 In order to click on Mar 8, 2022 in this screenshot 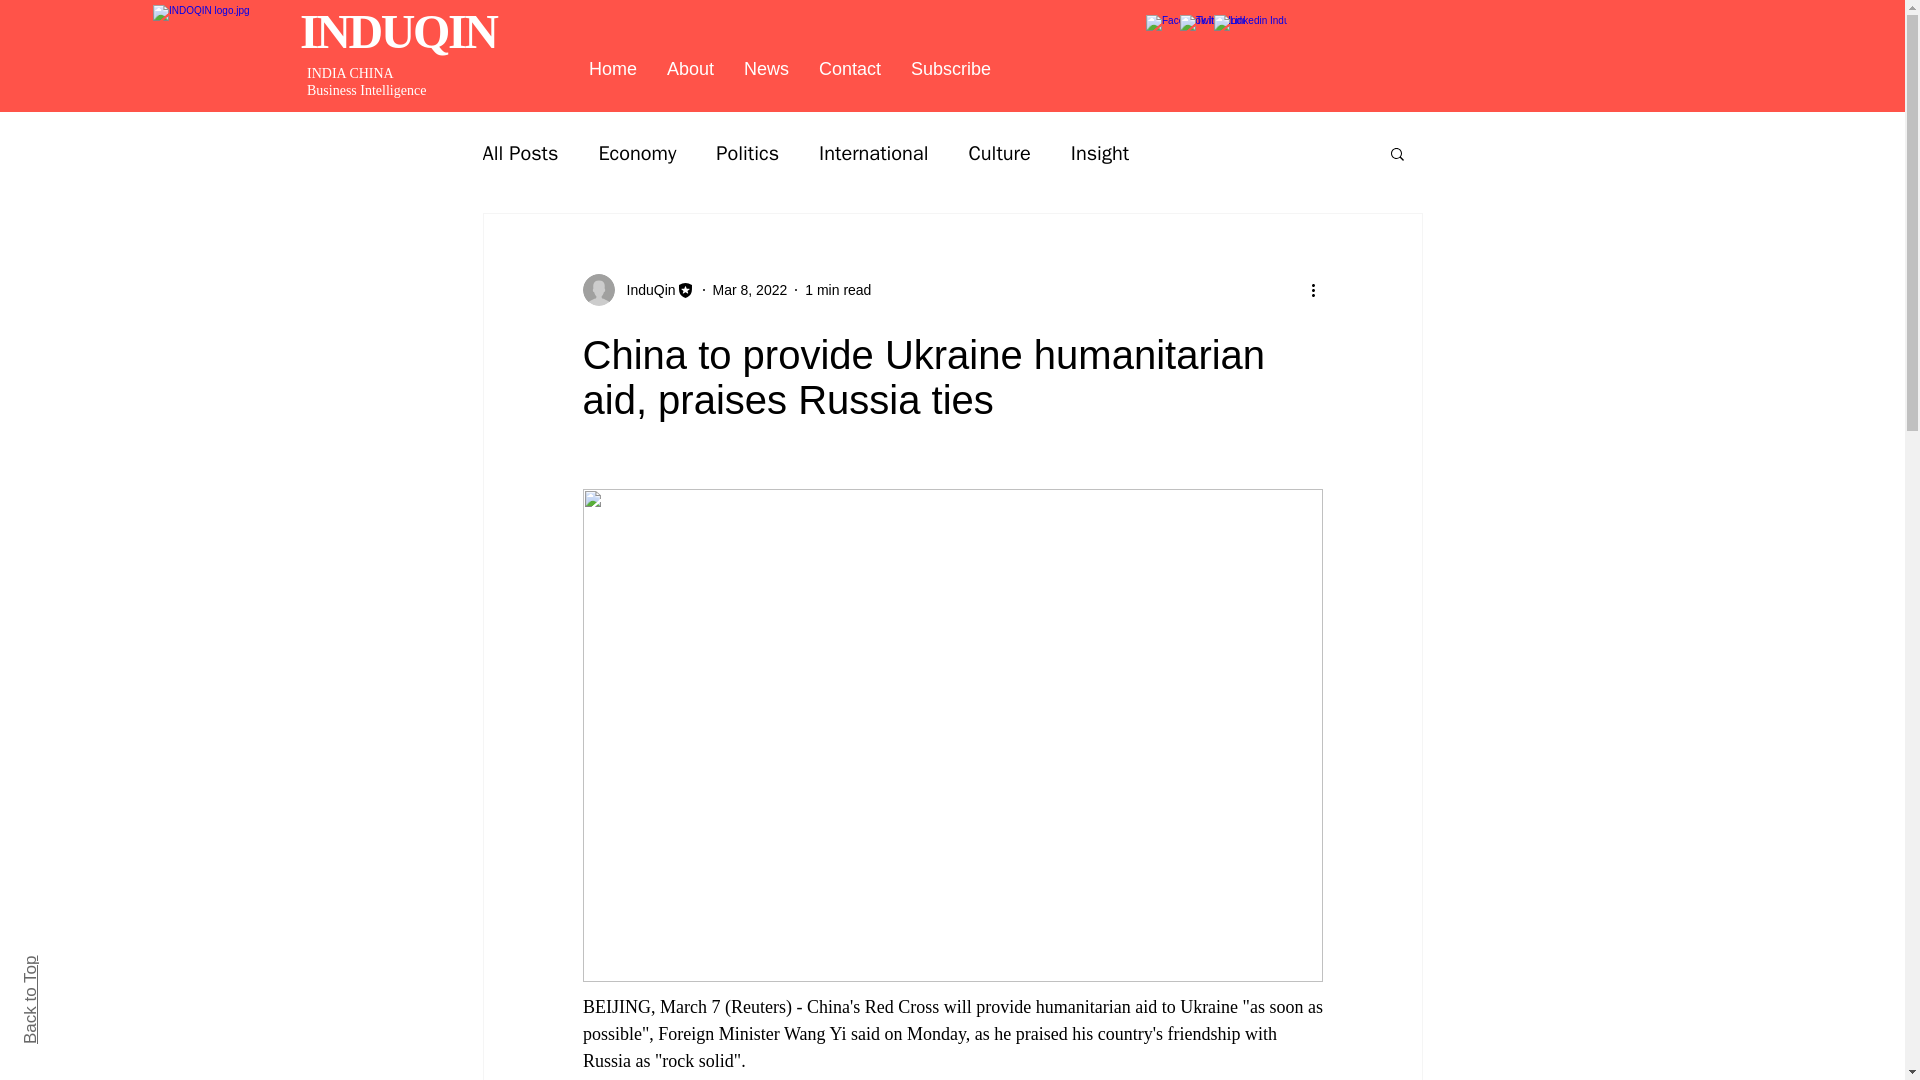, I will do `click(750, 290)`.